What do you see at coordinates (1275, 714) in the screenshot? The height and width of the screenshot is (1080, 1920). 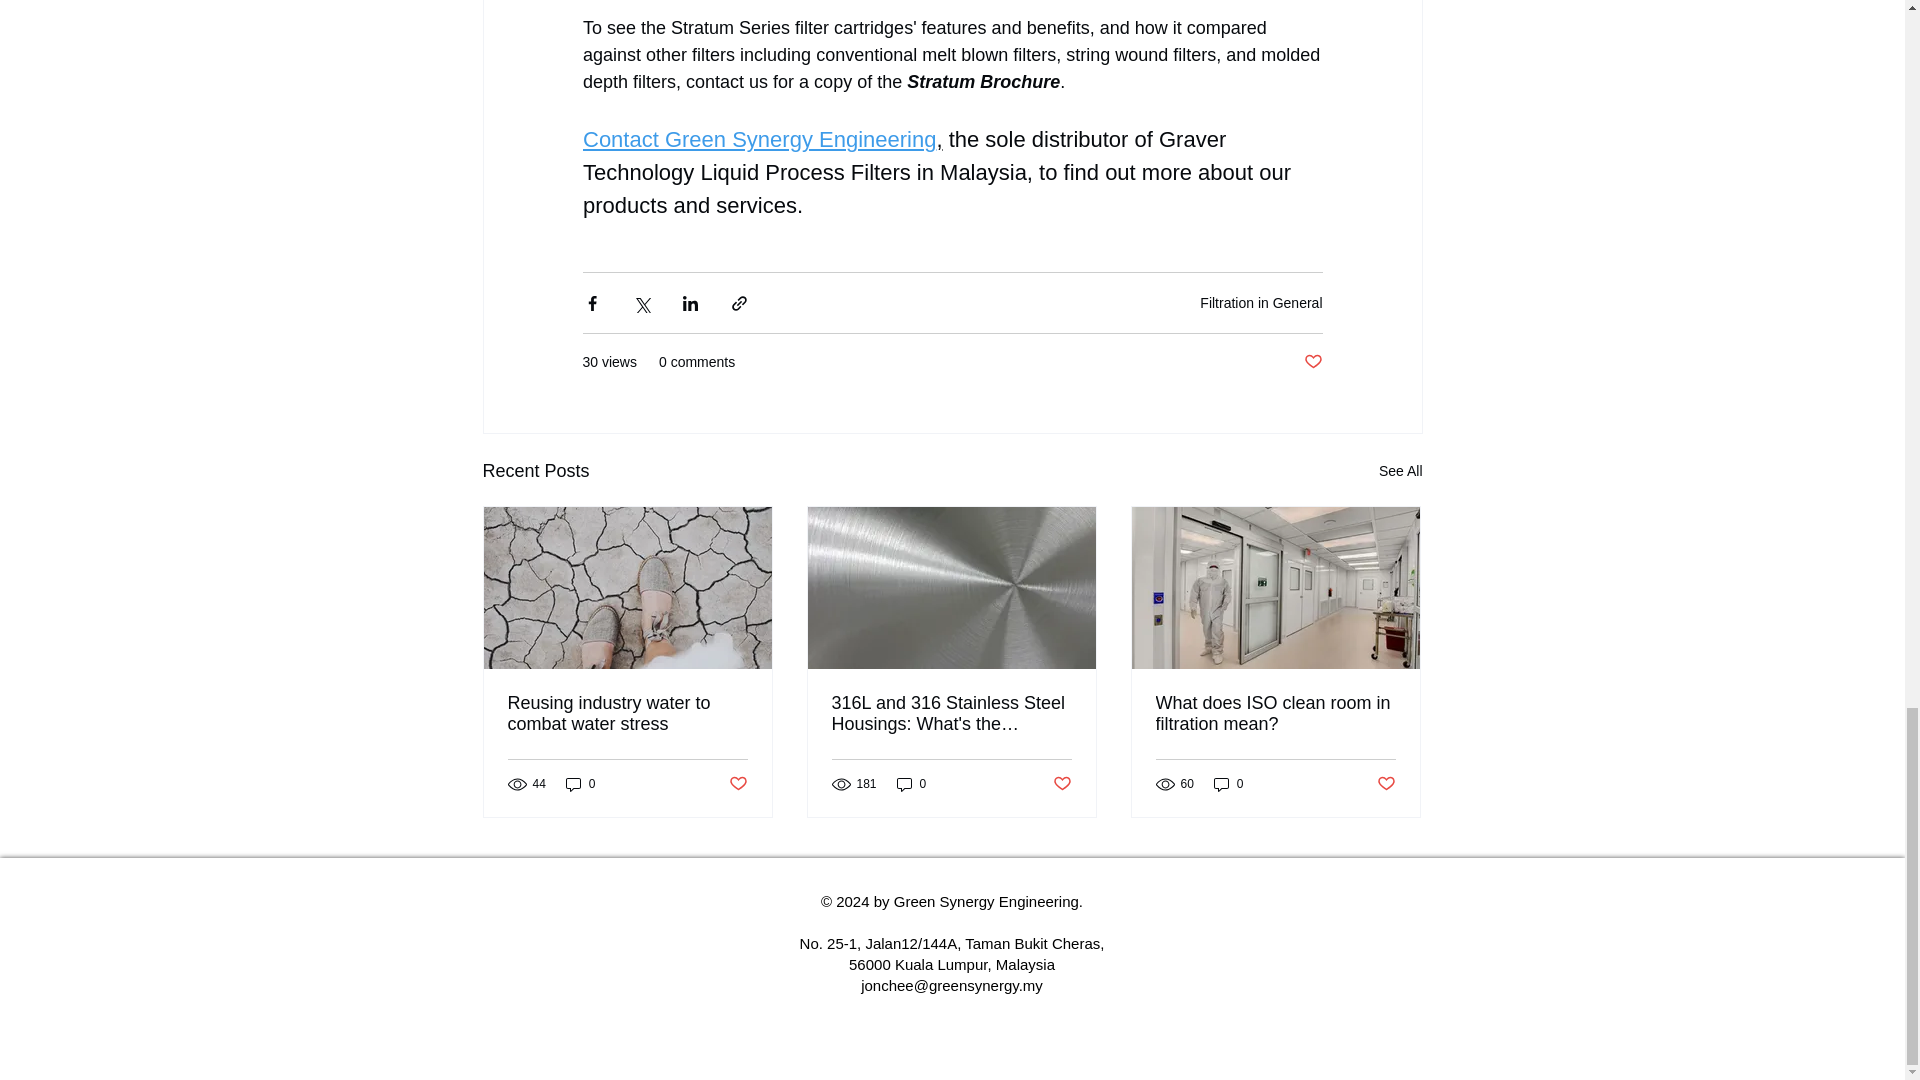 I see `What does ISO clean room in filtration mean?` at bounding box center [1275, 714].